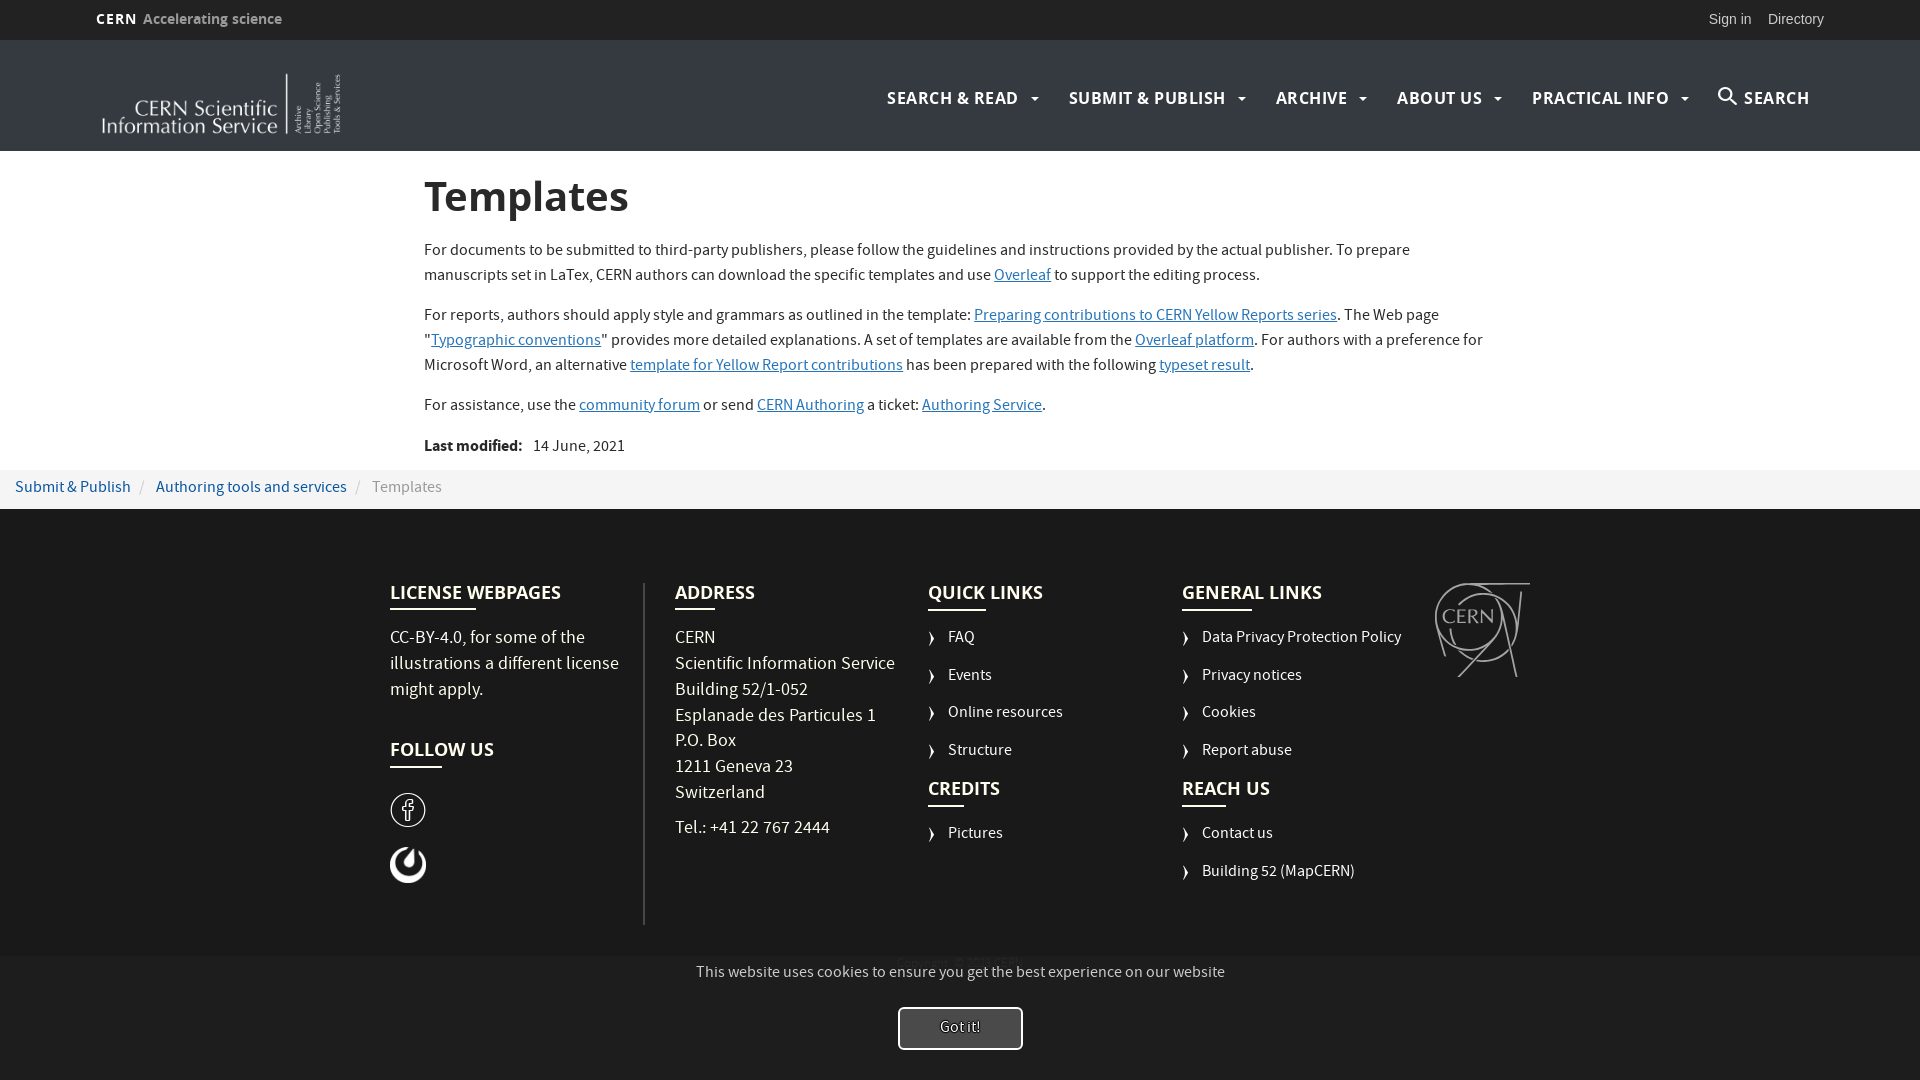  I want to click on Copyright, so click(924, 964).